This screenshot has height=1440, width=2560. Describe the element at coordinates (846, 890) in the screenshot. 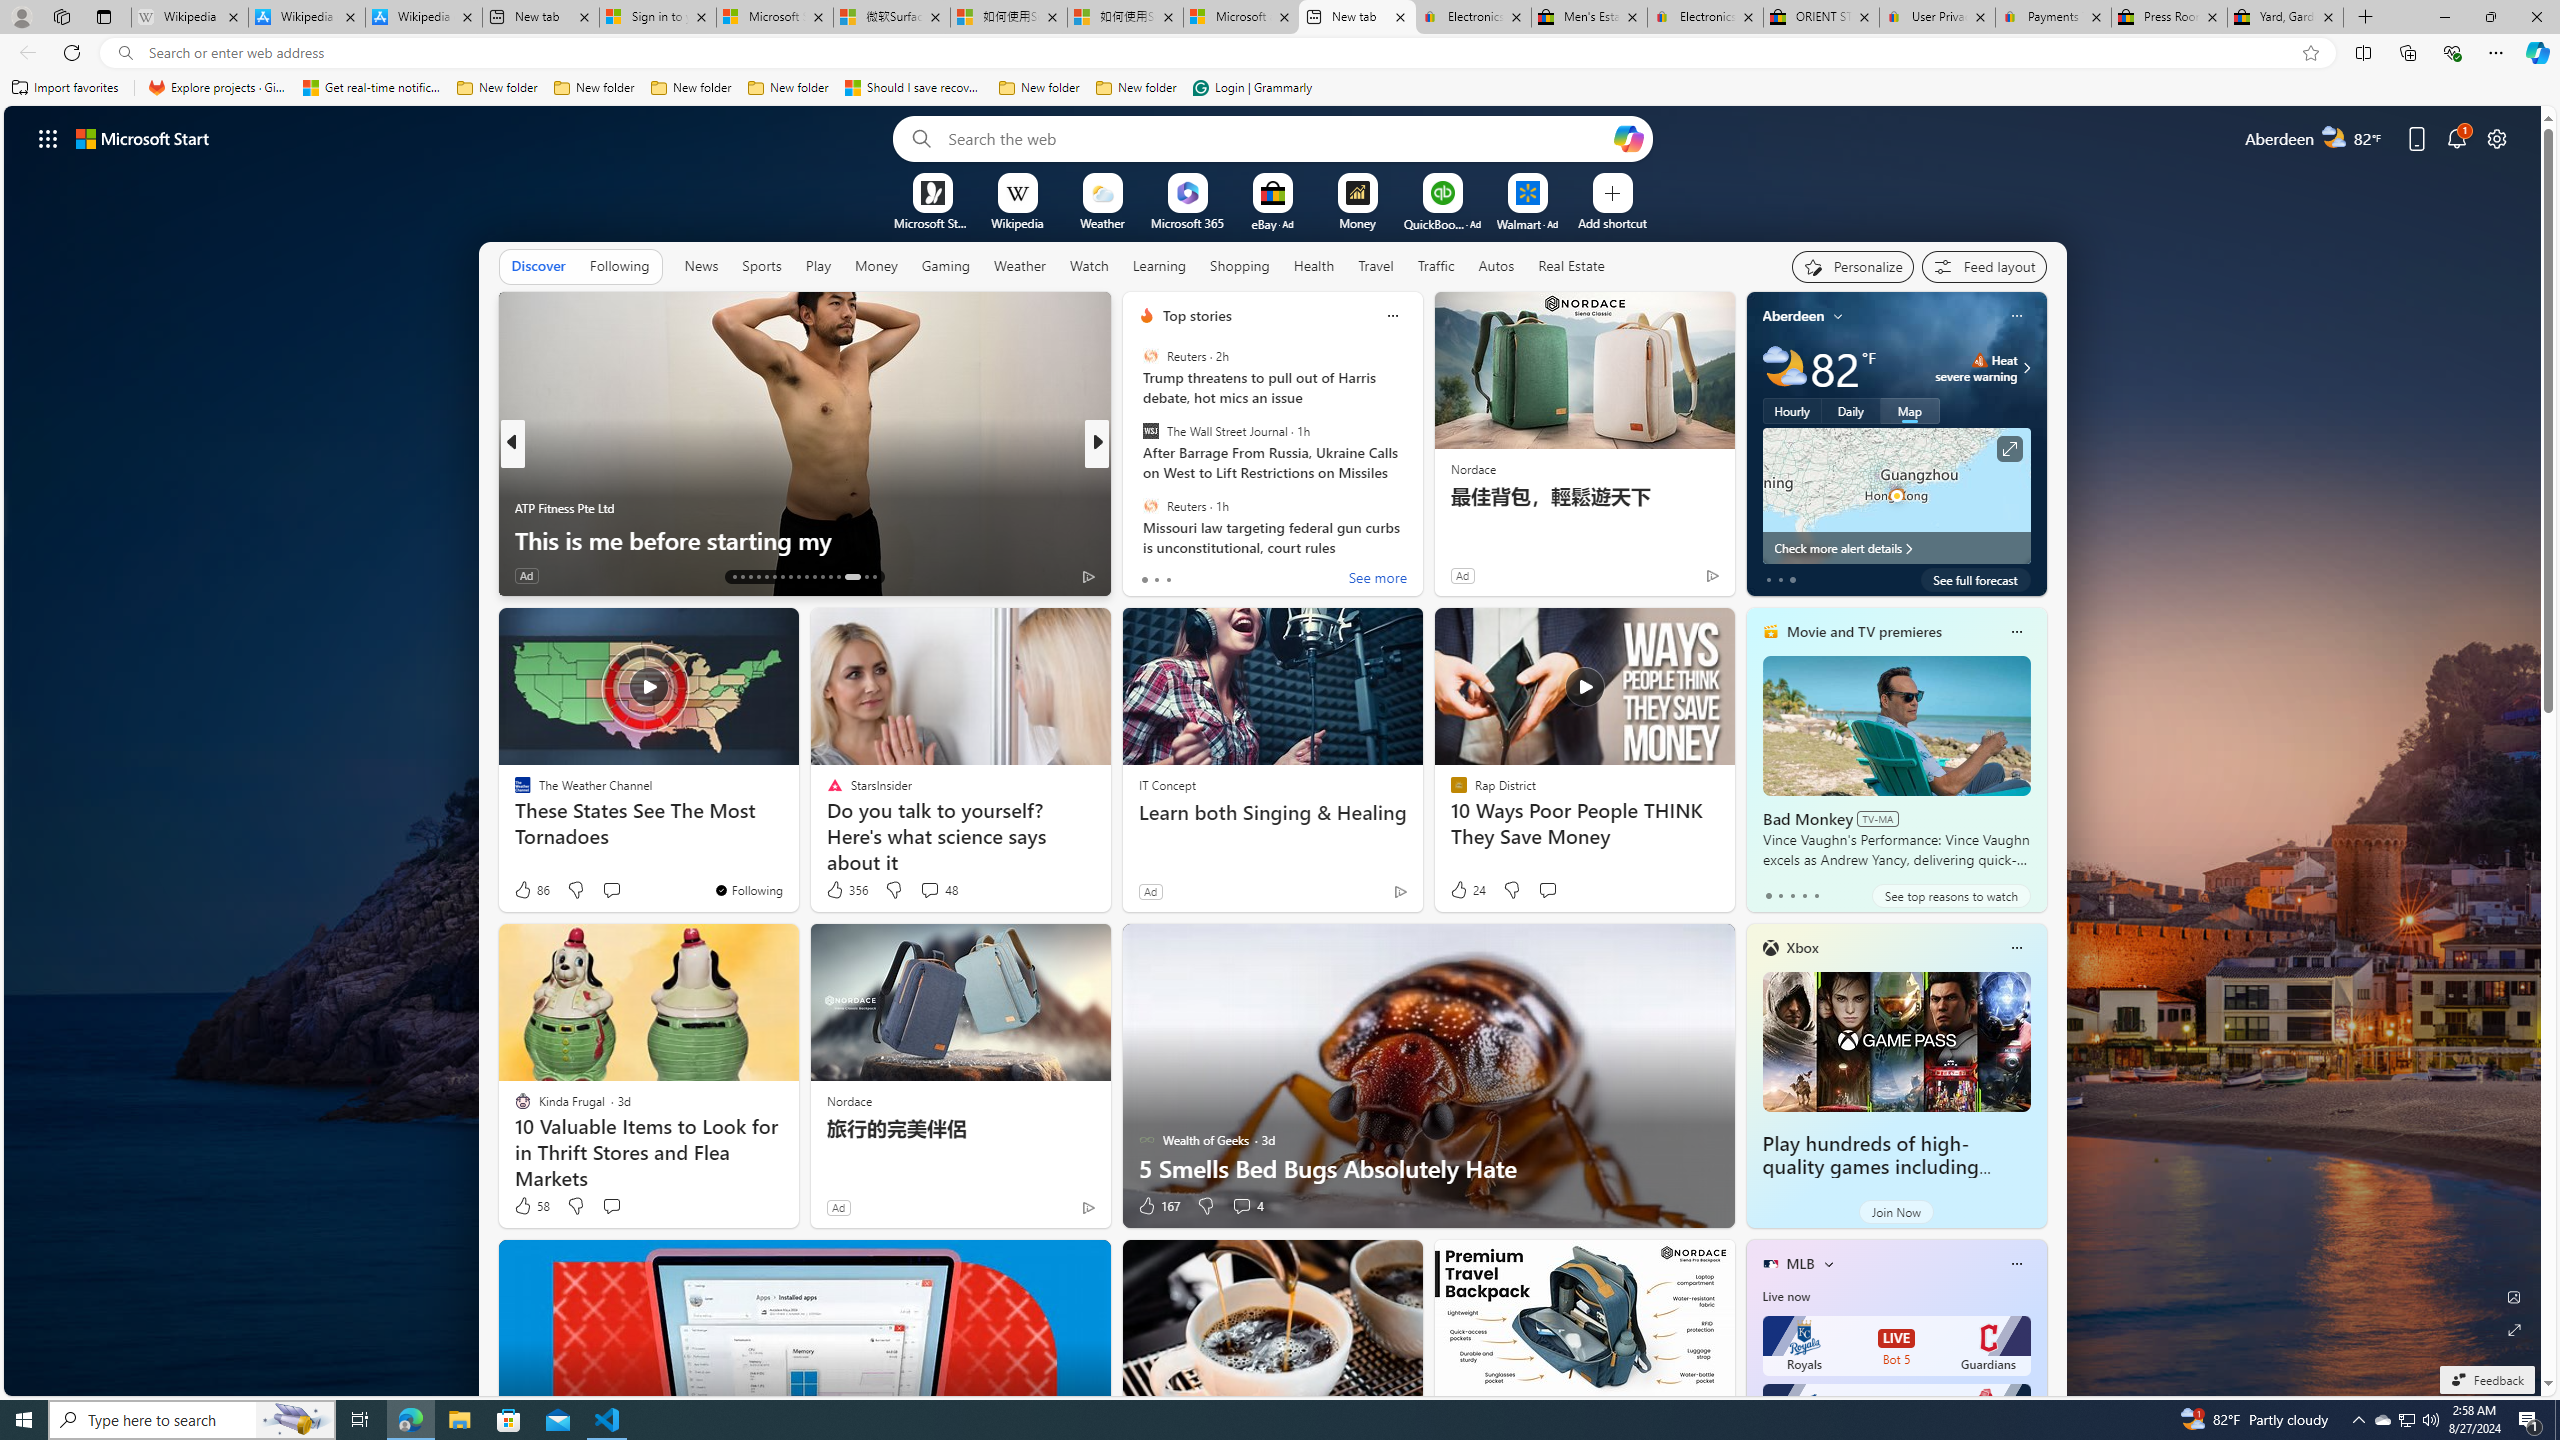

I see `356 Like` at that location.